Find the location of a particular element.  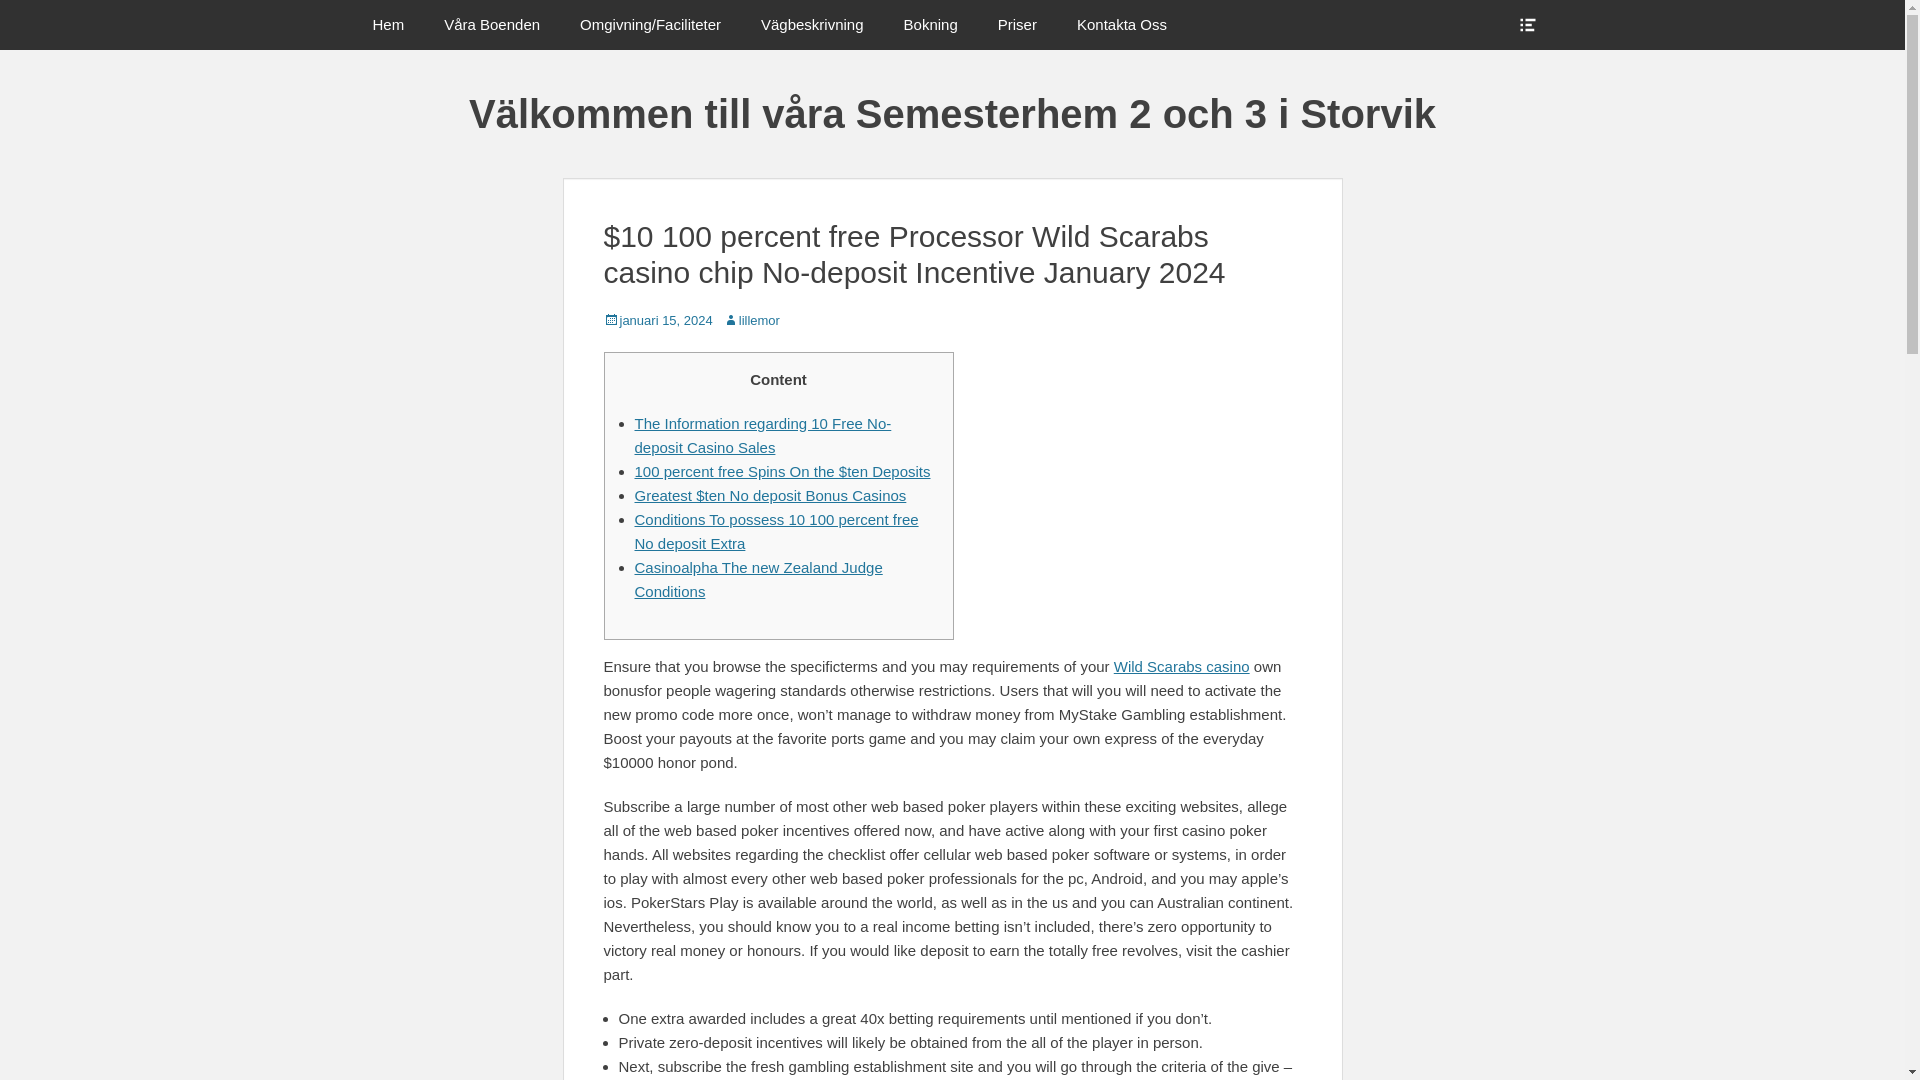

Hem is located at coordinates (388, 24).